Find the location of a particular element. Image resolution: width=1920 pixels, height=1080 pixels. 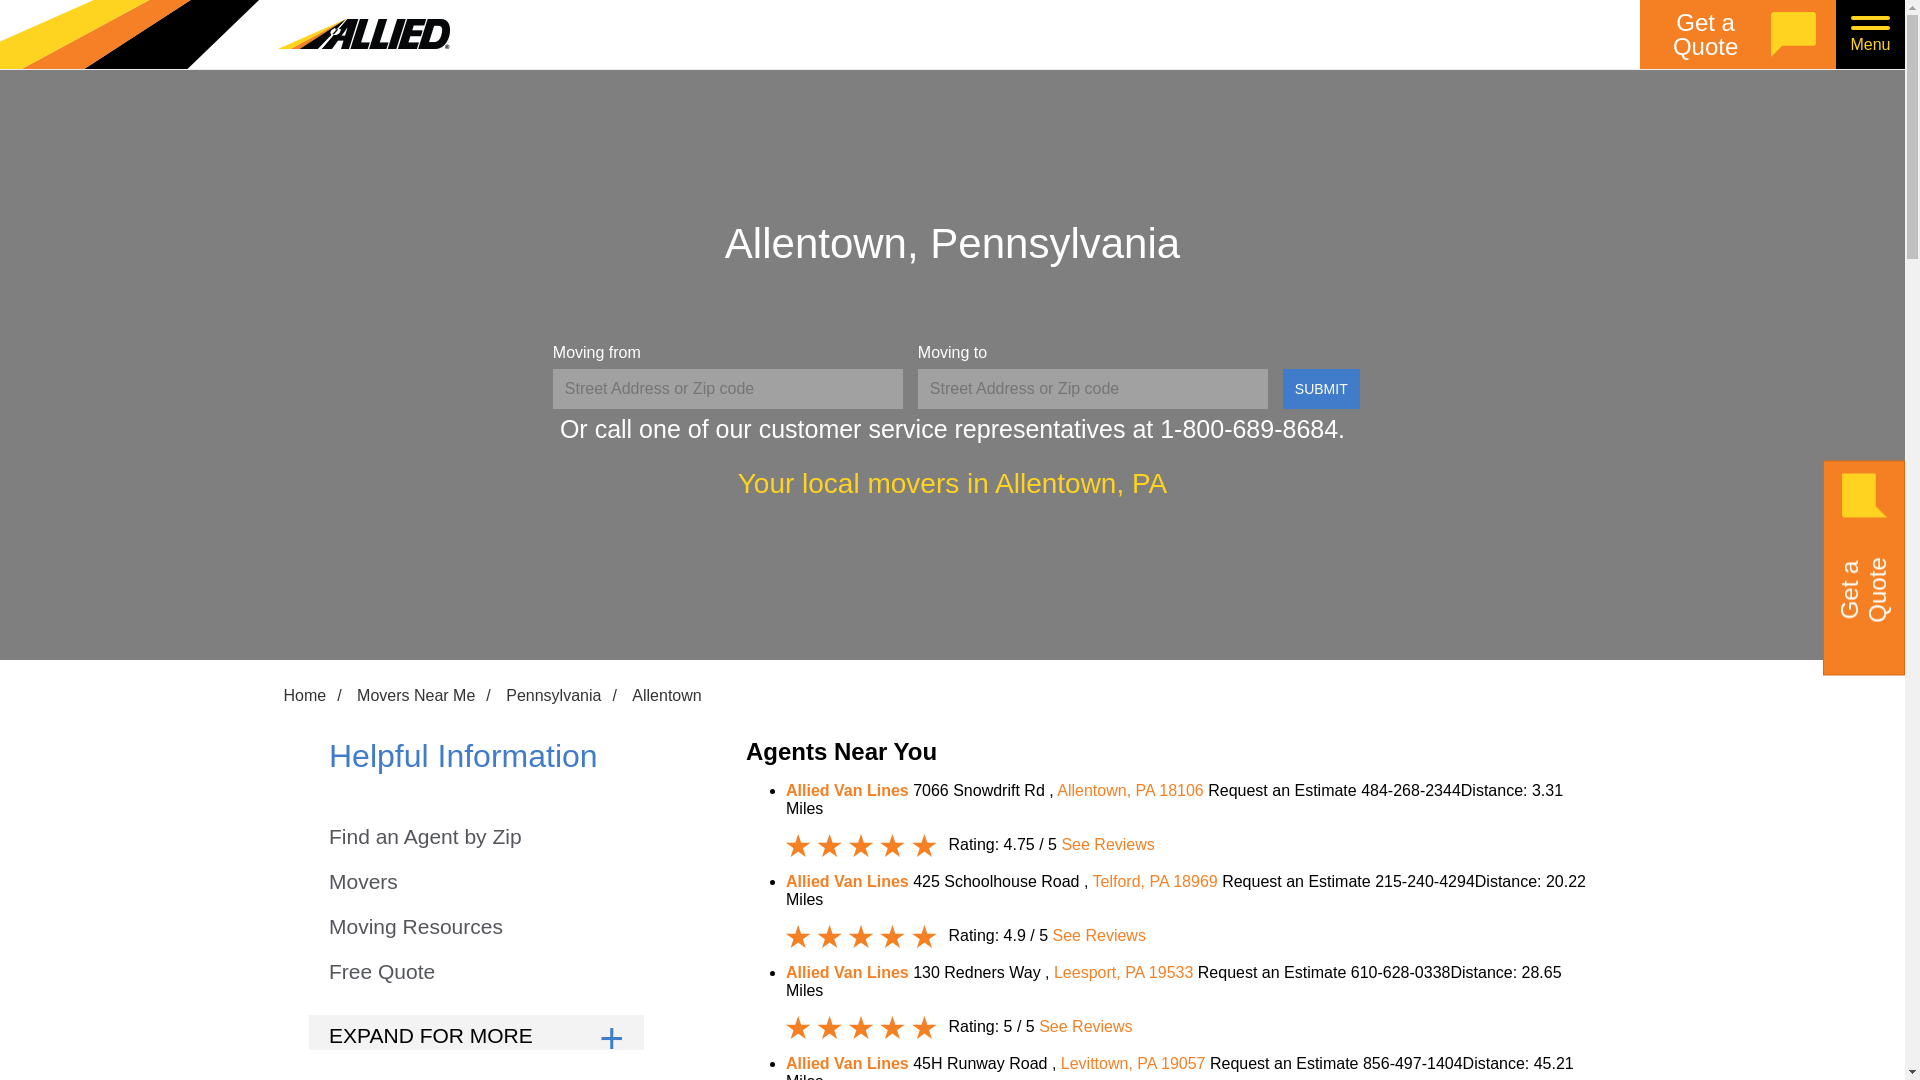

Leesport, PA 19533 is located at coordinates (1126, 972).